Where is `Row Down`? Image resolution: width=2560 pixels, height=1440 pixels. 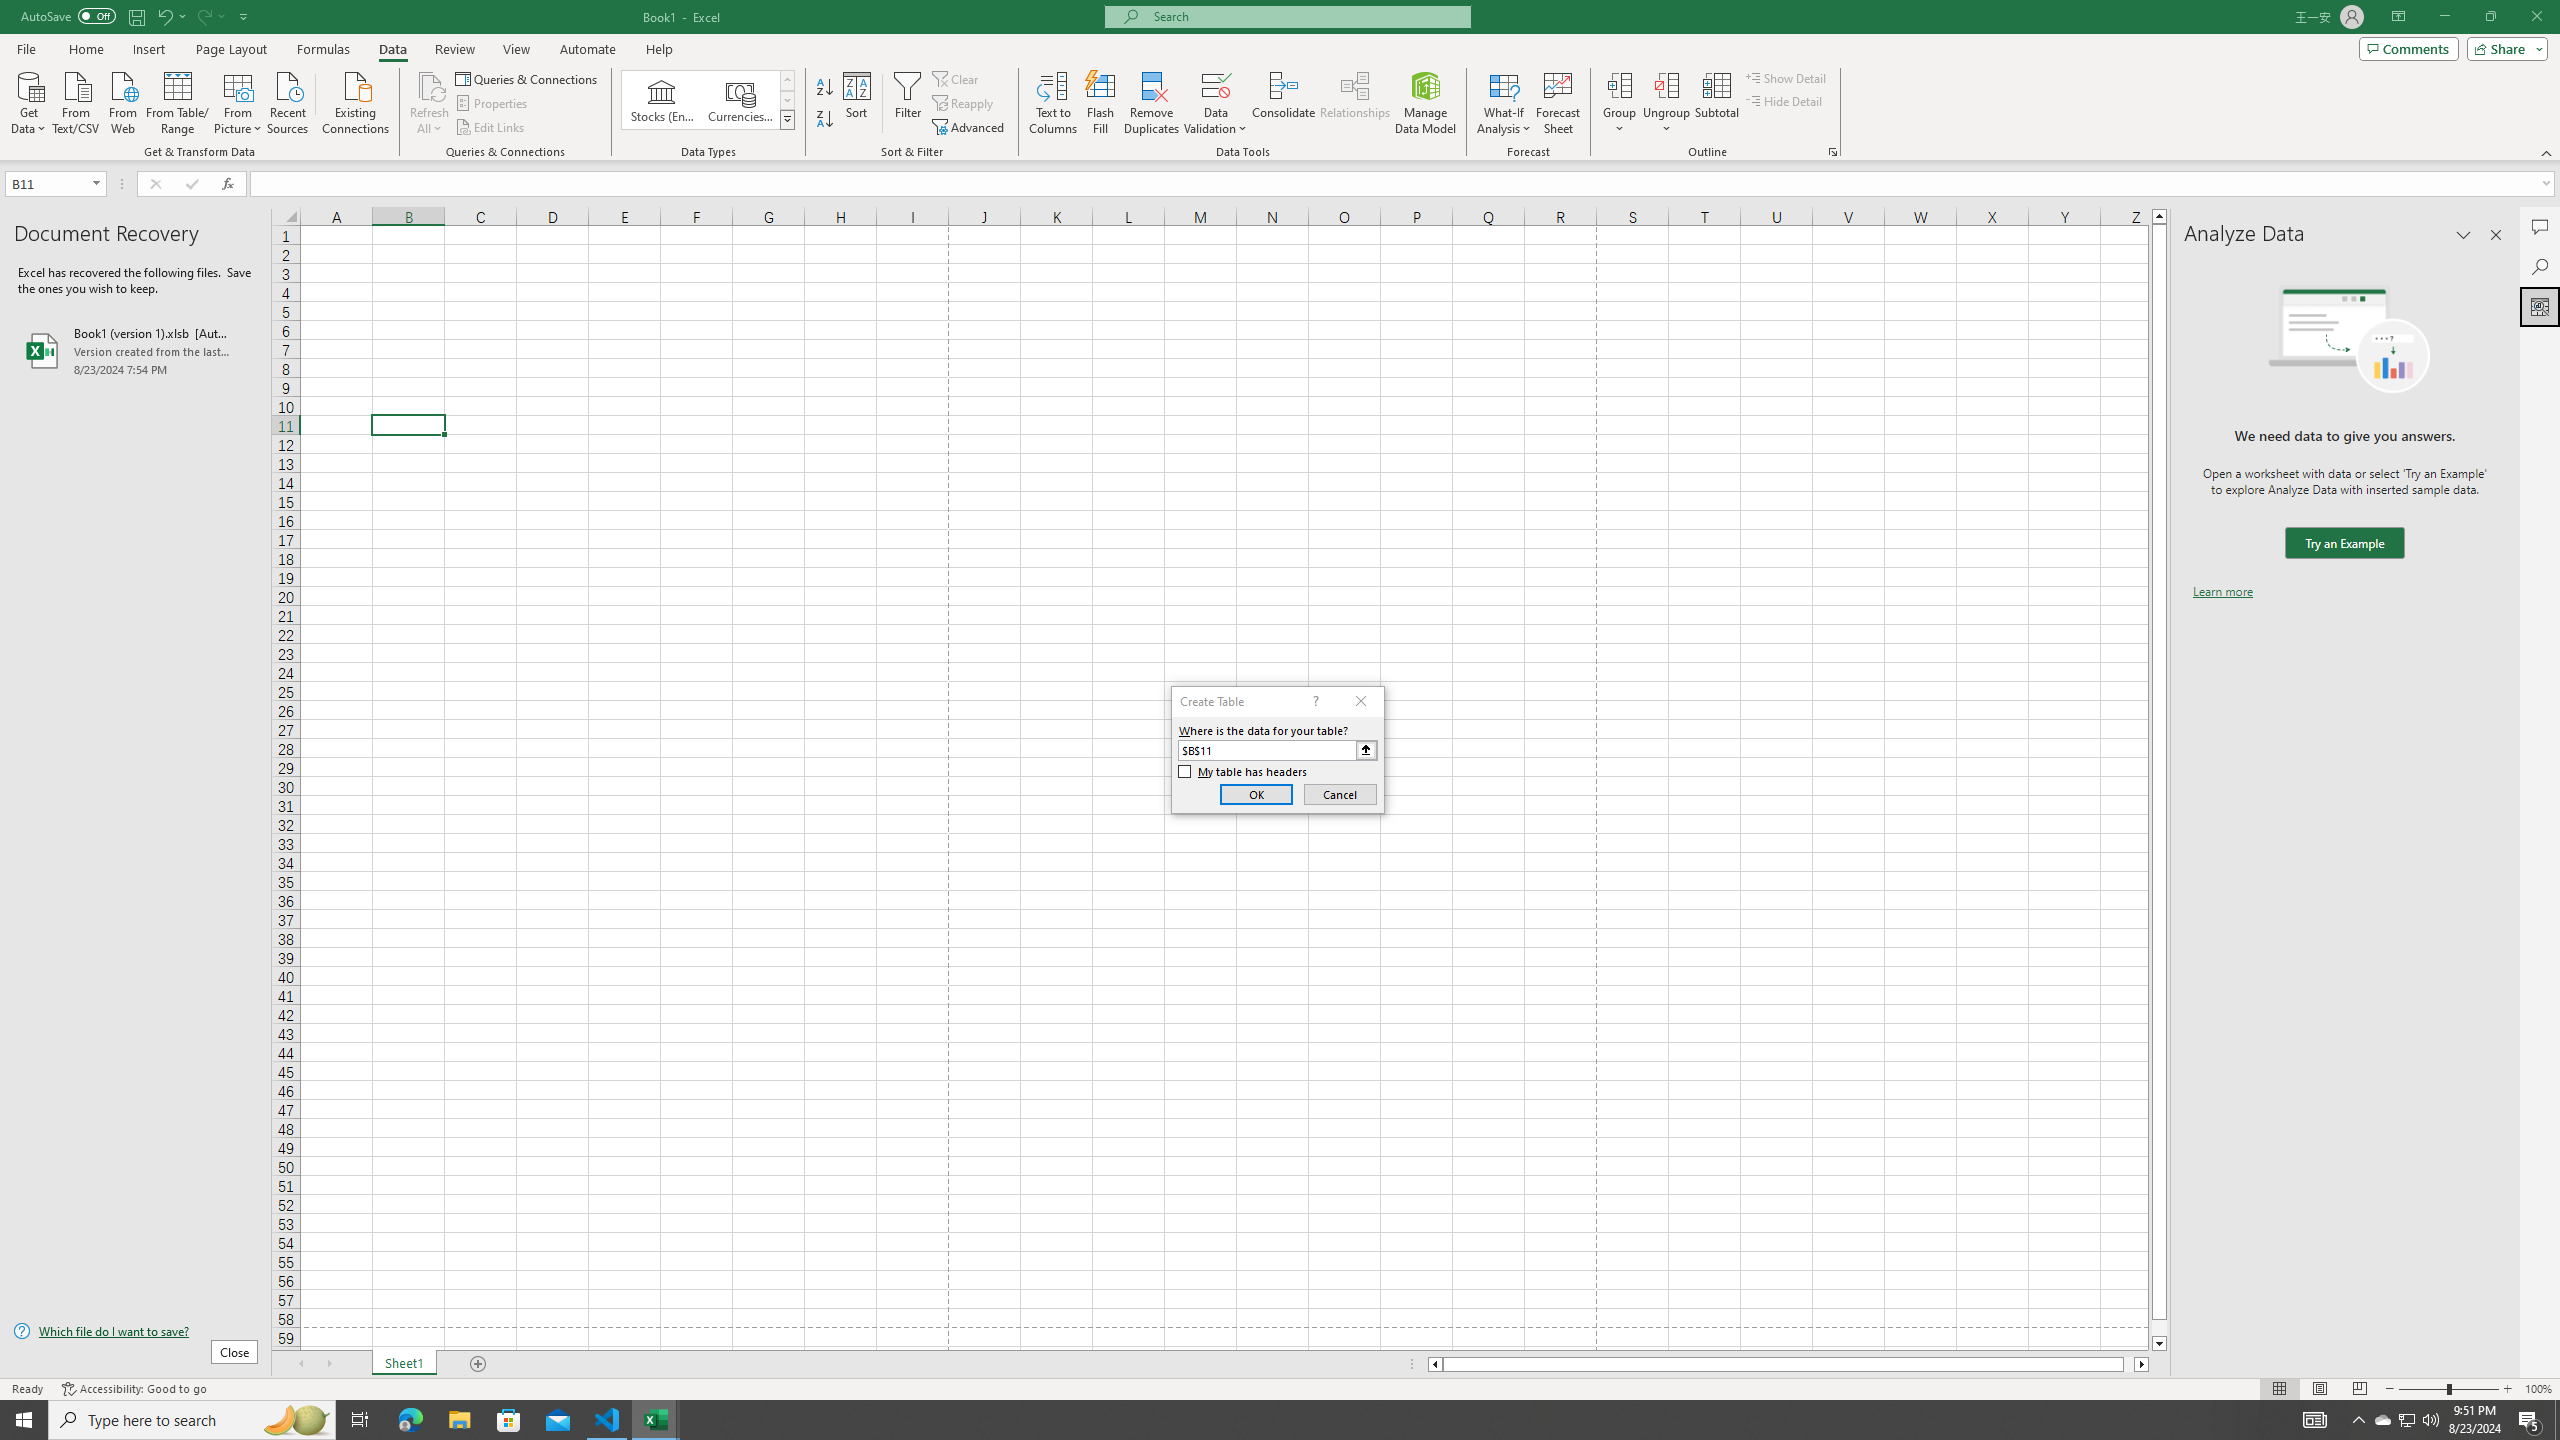
Row Down is located at coordinates (788, 100).